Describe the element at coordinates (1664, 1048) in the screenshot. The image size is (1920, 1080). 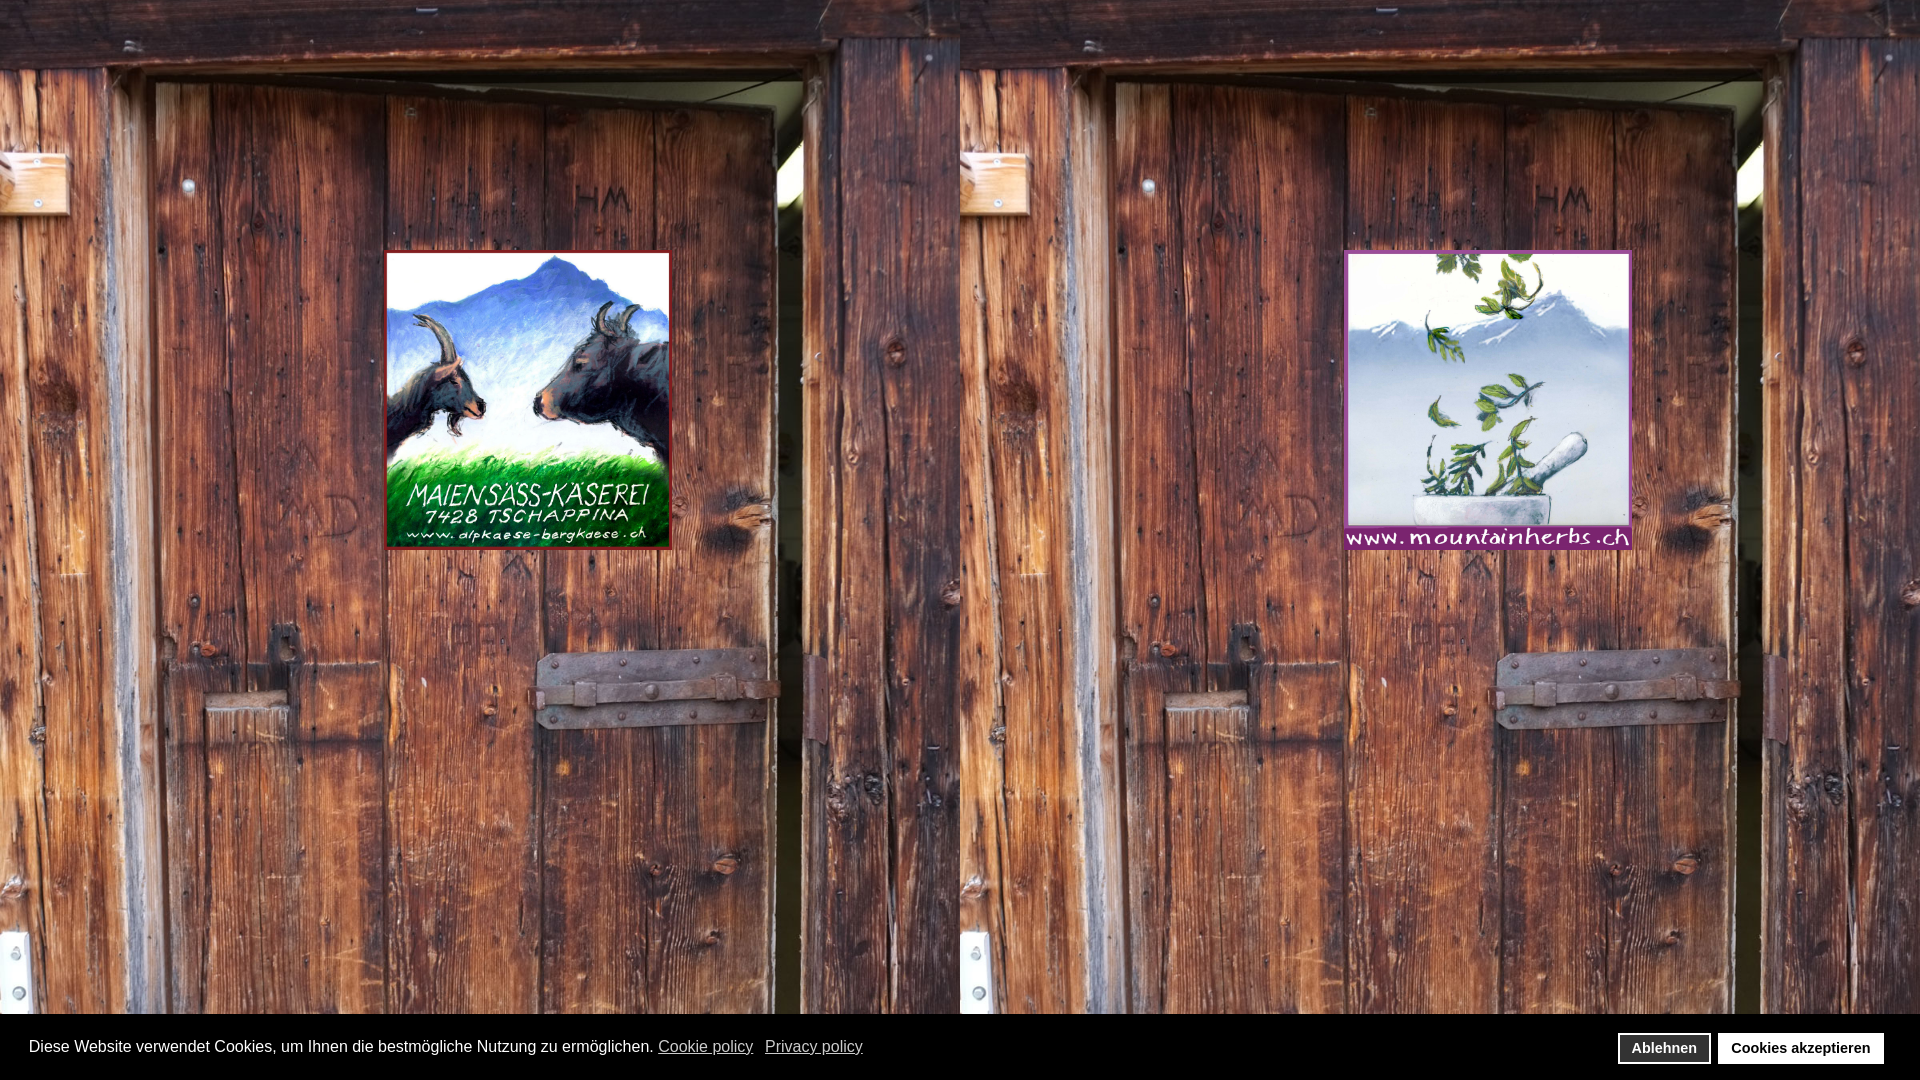
I see `Ablehnen` at that location.